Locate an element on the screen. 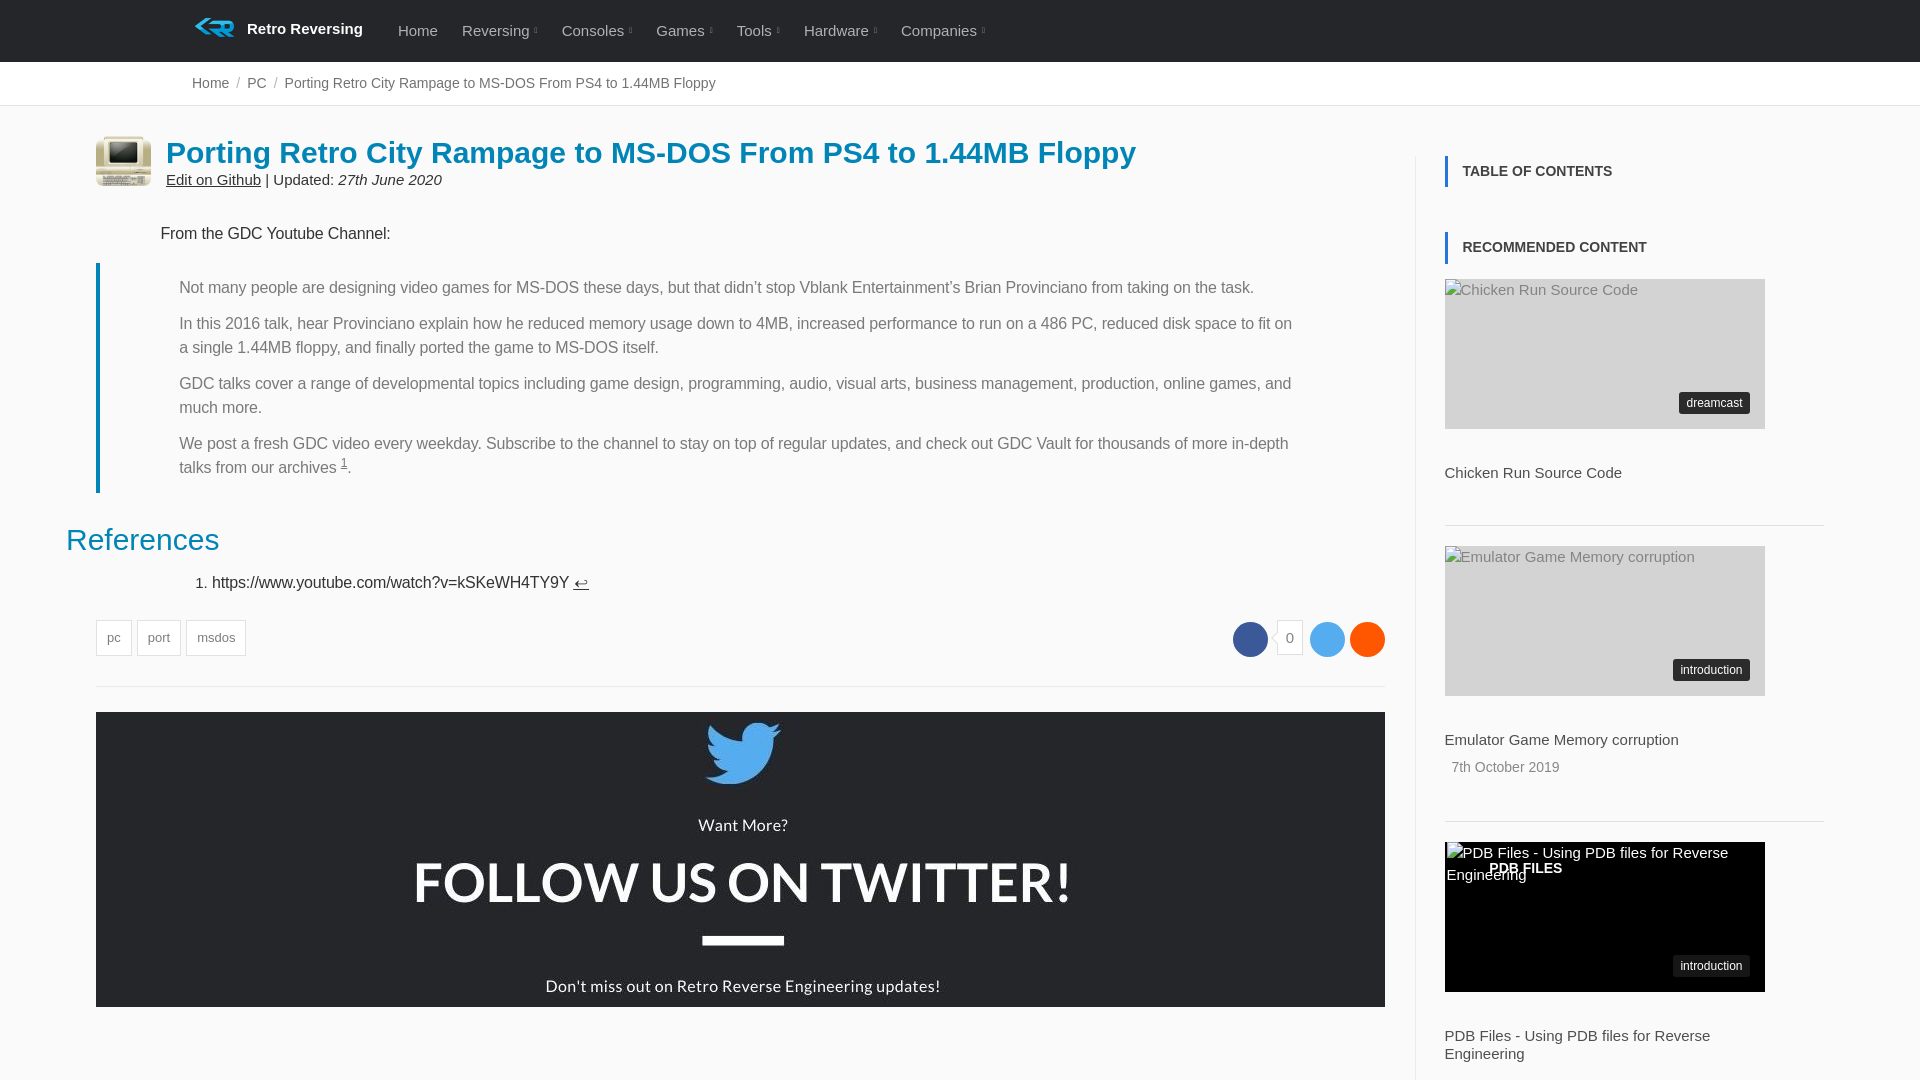 This screenshot has height=1080, width=1920. Retro Reversing is located at coordinates (304, 30).